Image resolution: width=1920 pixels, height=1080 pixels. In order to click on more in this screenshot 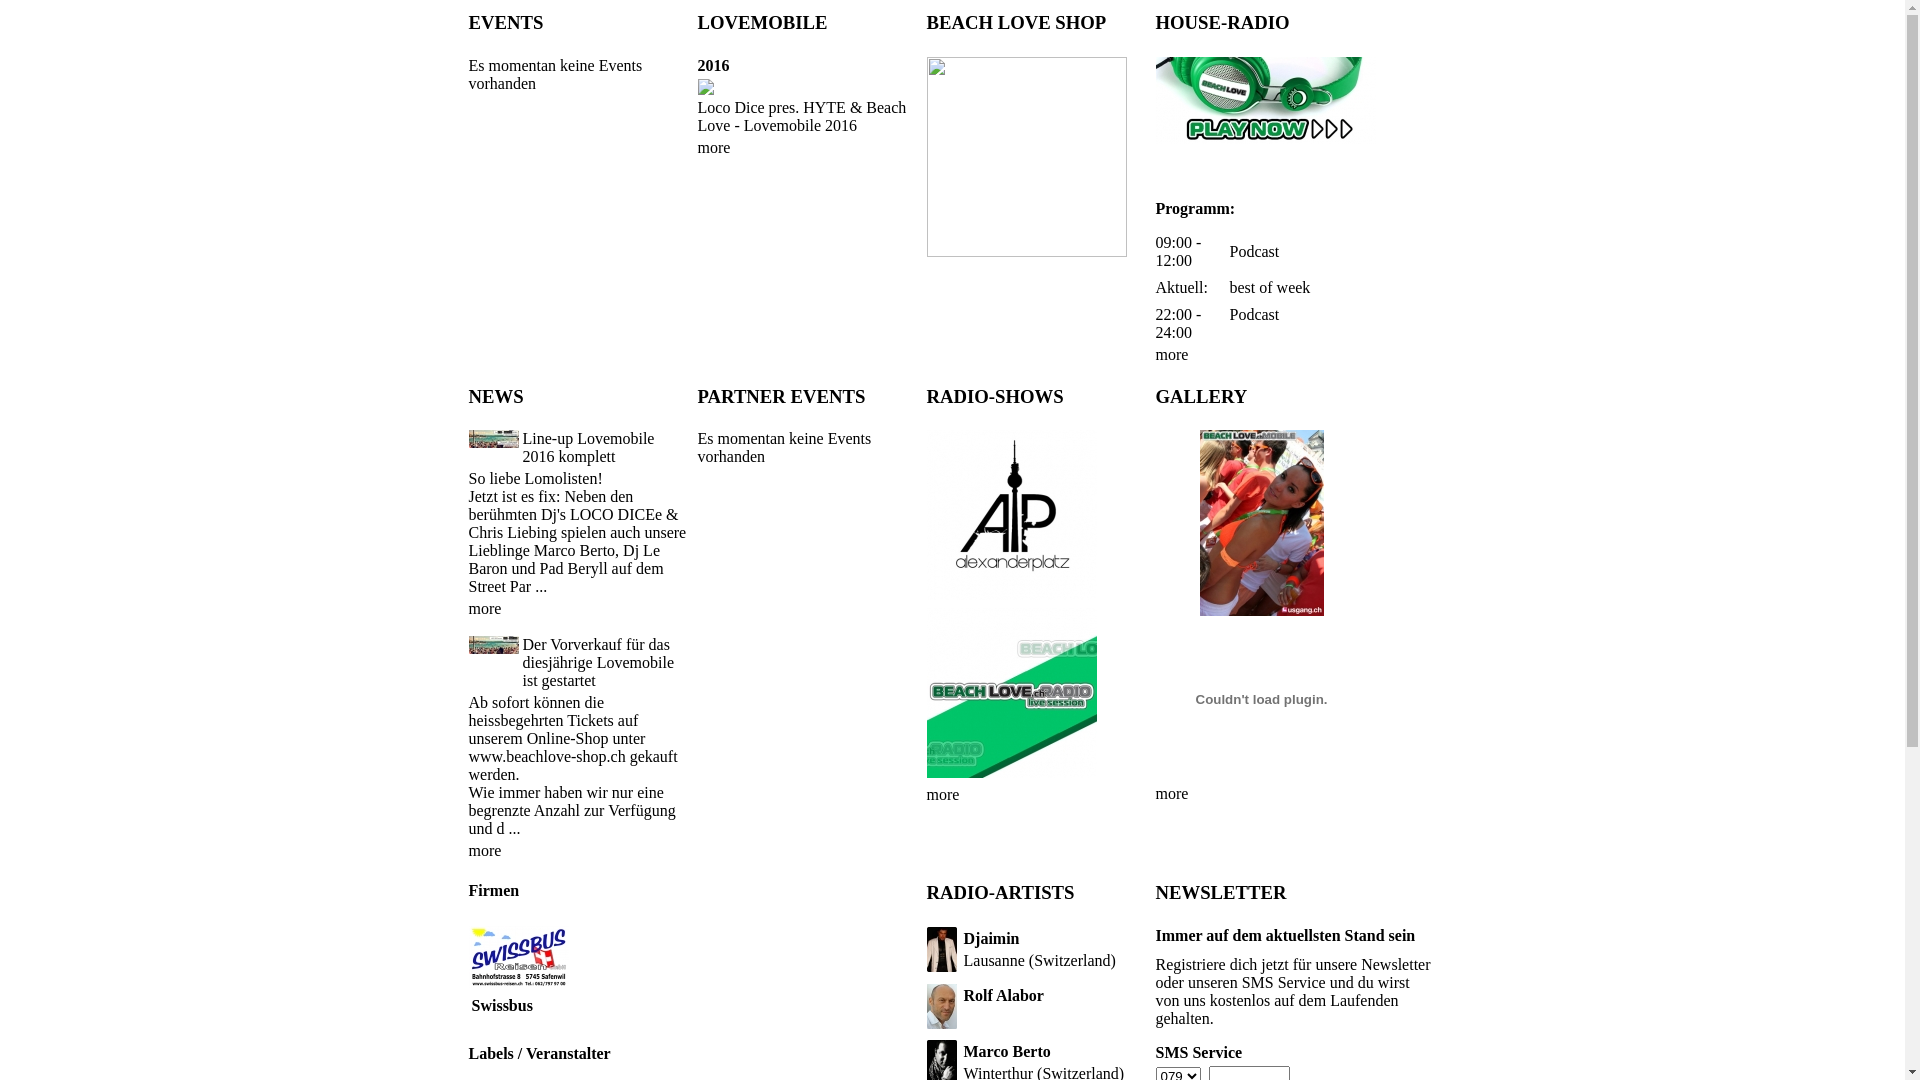, I will do `click(578, 609)`.